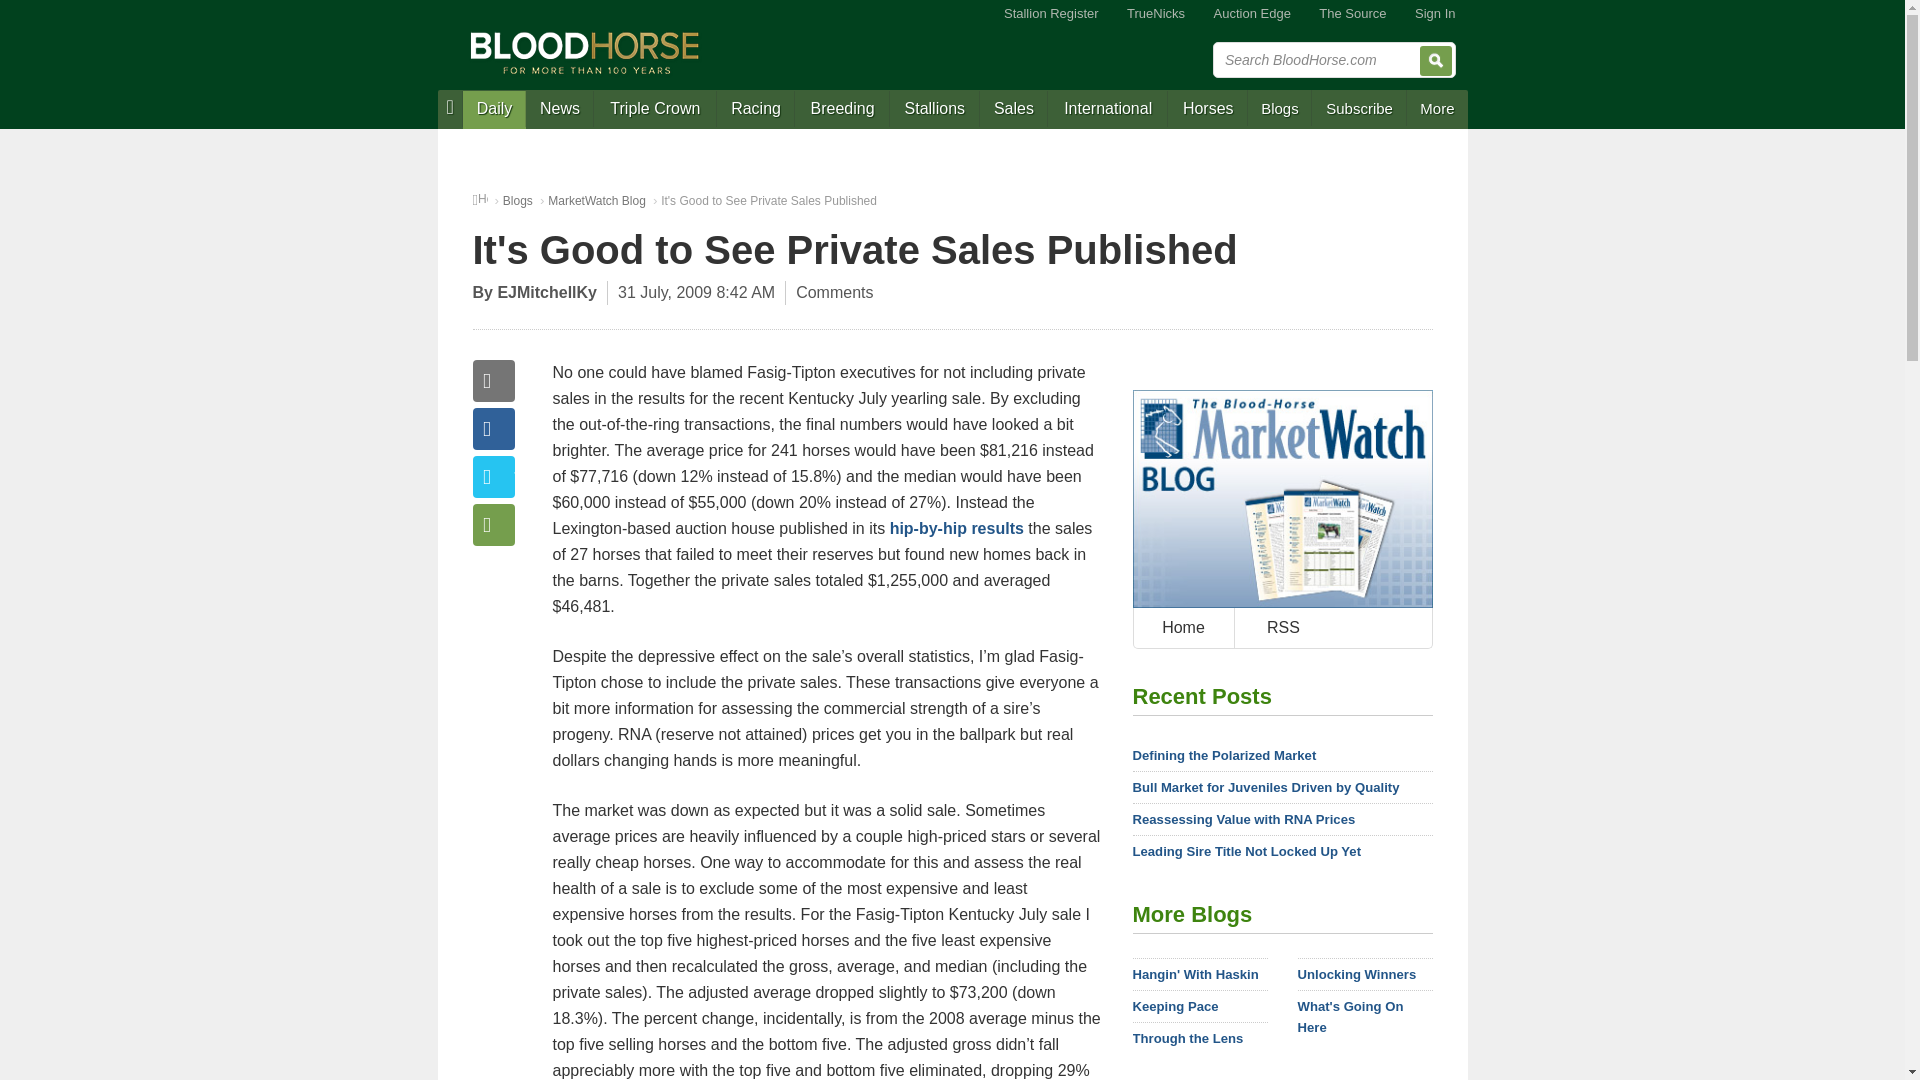  I want to click on Daily, so click(494, 109).